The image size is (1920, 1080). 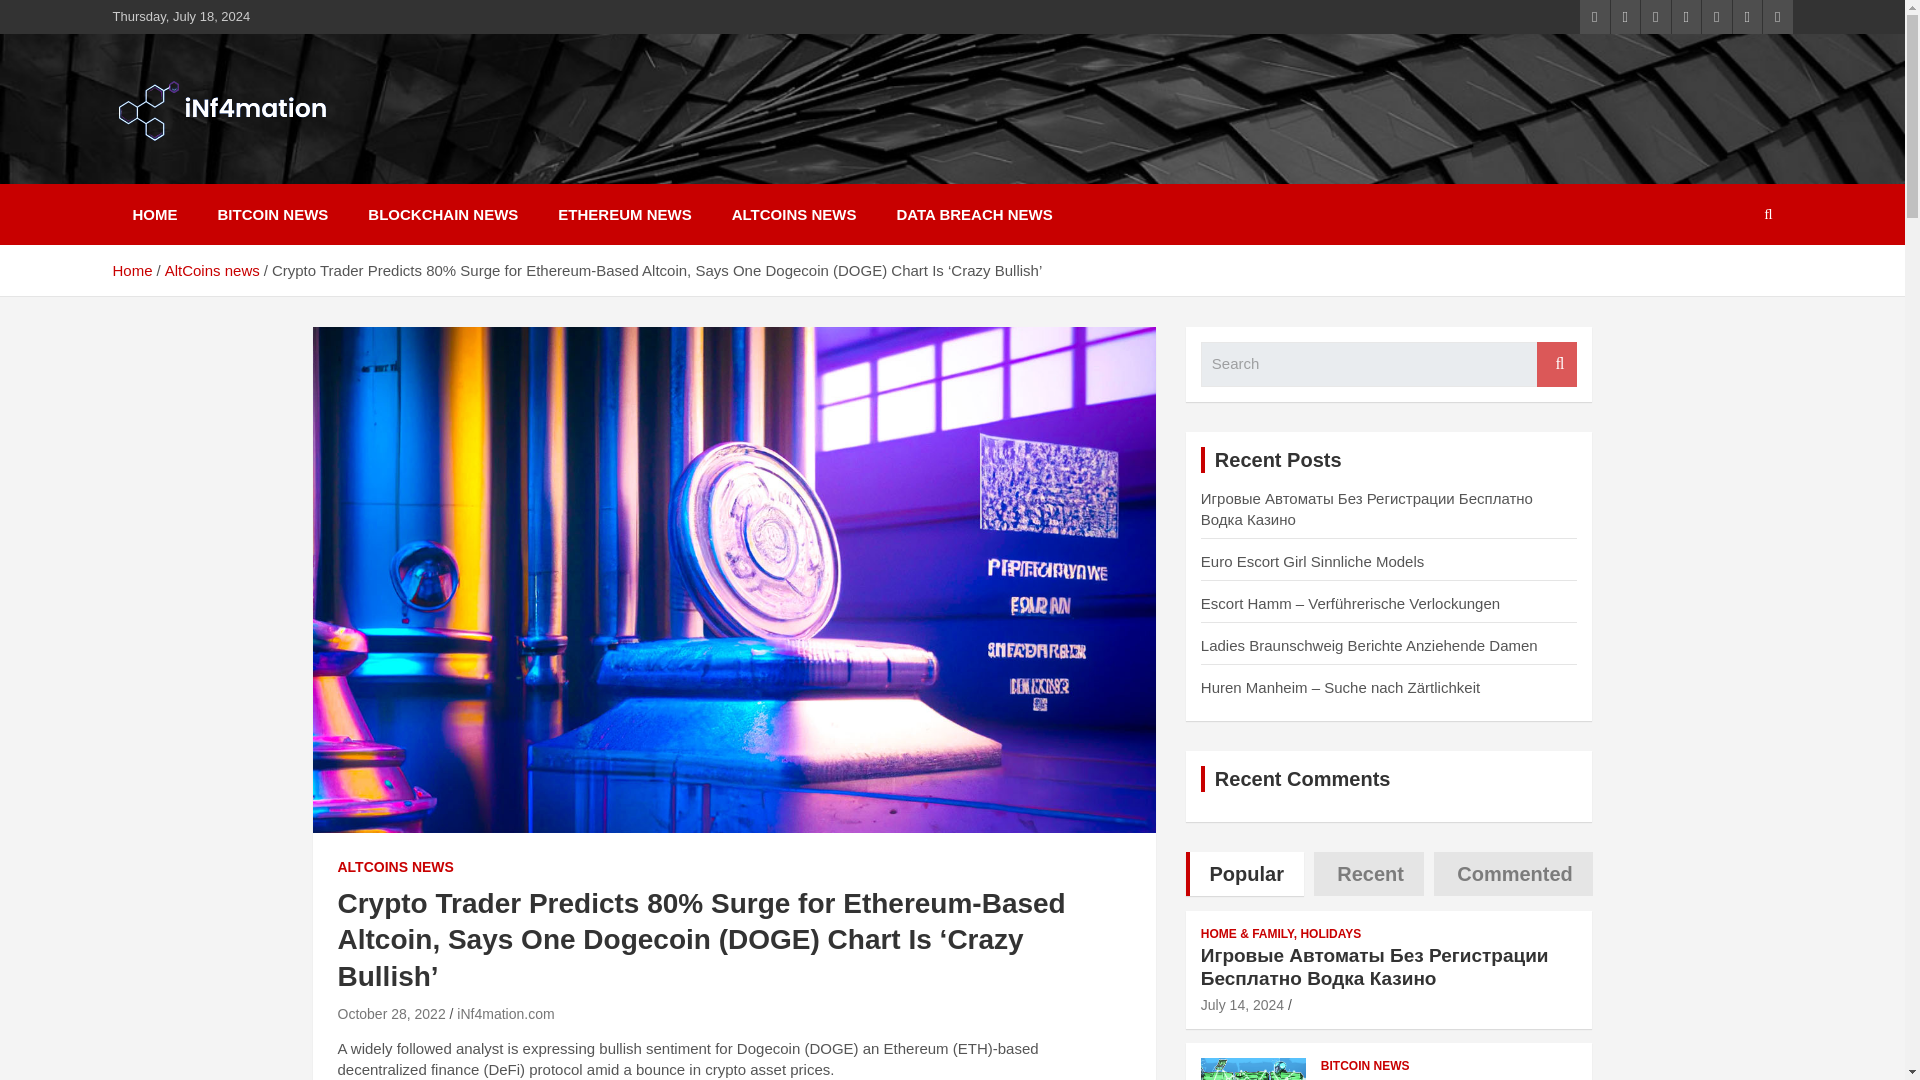 I want to click on Euro Escort Girl Sinnliche Models, so click(x=1312, y=561).